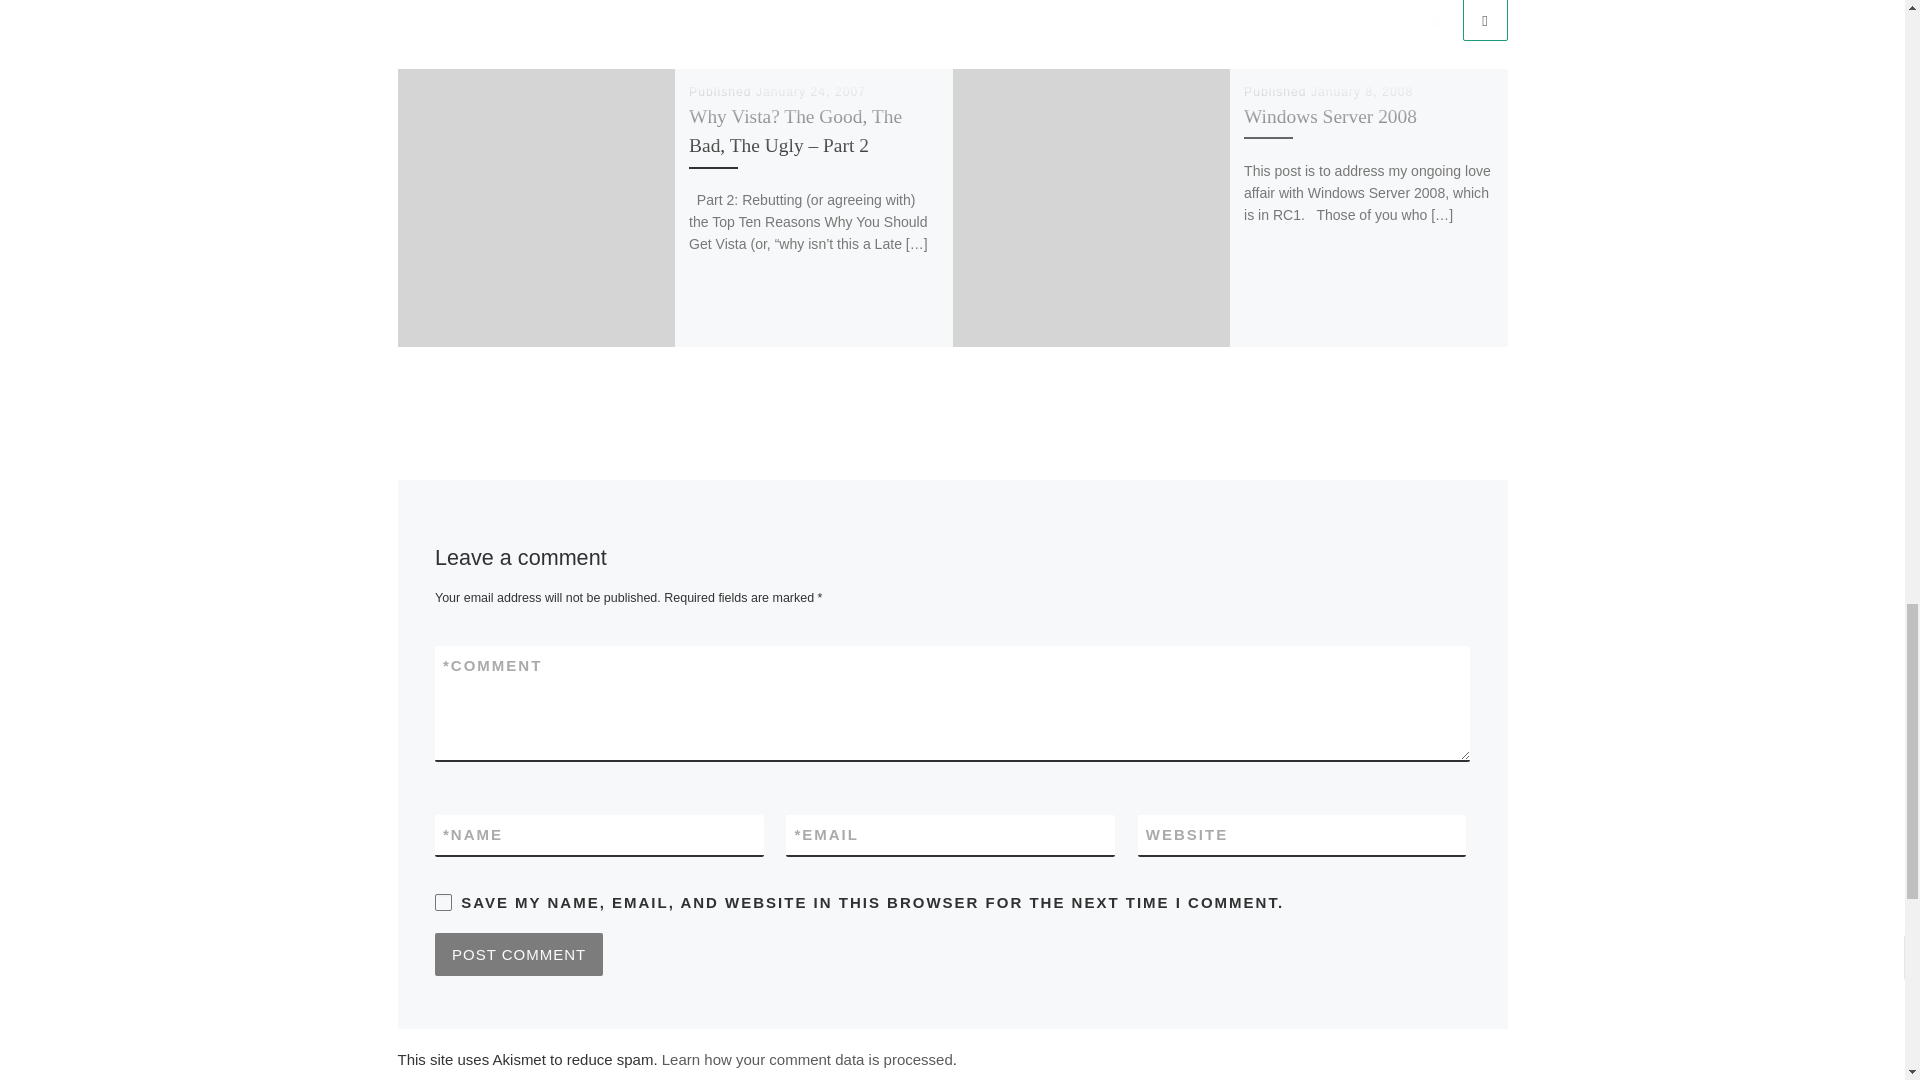 This screenshot has width=1920, height=1080. What do you see at coordinates (1484, 20) in the screenshot?
I see `Next related articles` at bounding box center [1484, 20].